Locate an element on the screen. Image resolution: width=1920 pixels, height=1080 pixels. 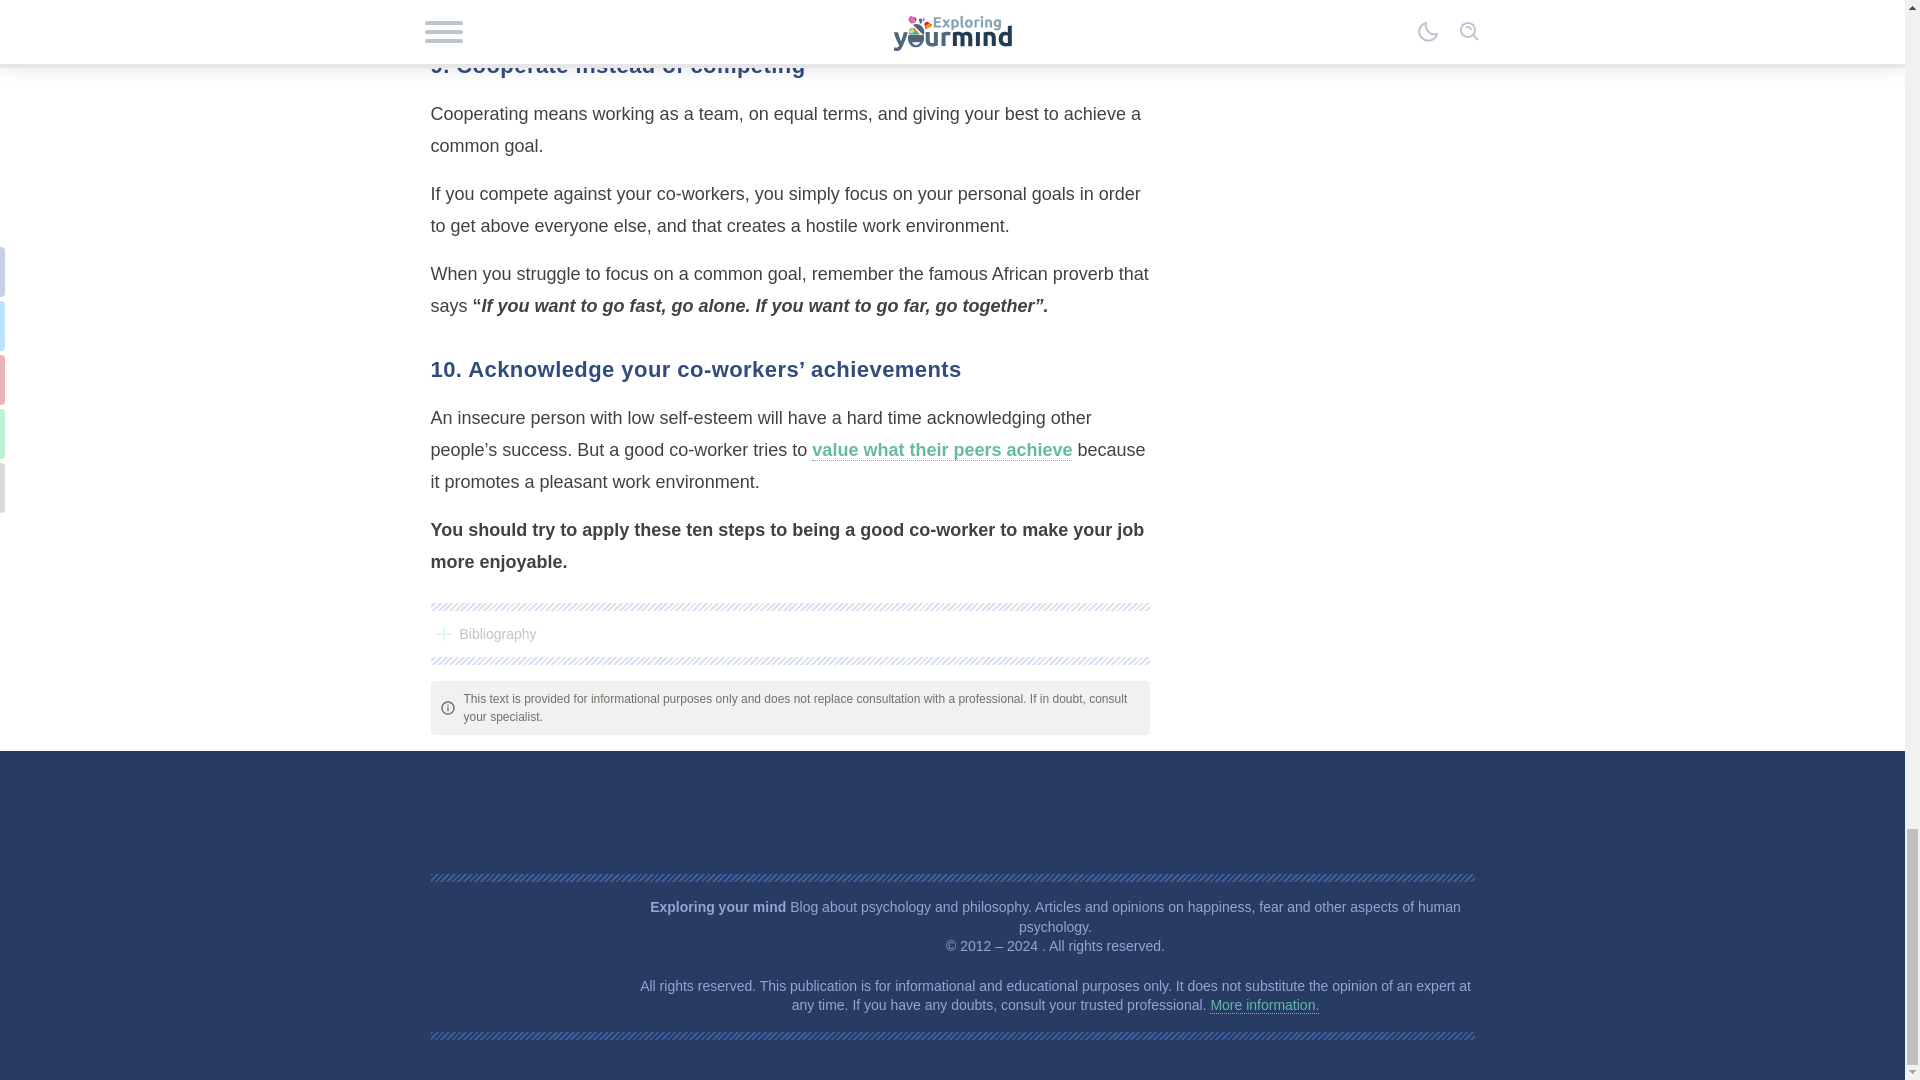
More information. is located at coordinates (1264, 1005).